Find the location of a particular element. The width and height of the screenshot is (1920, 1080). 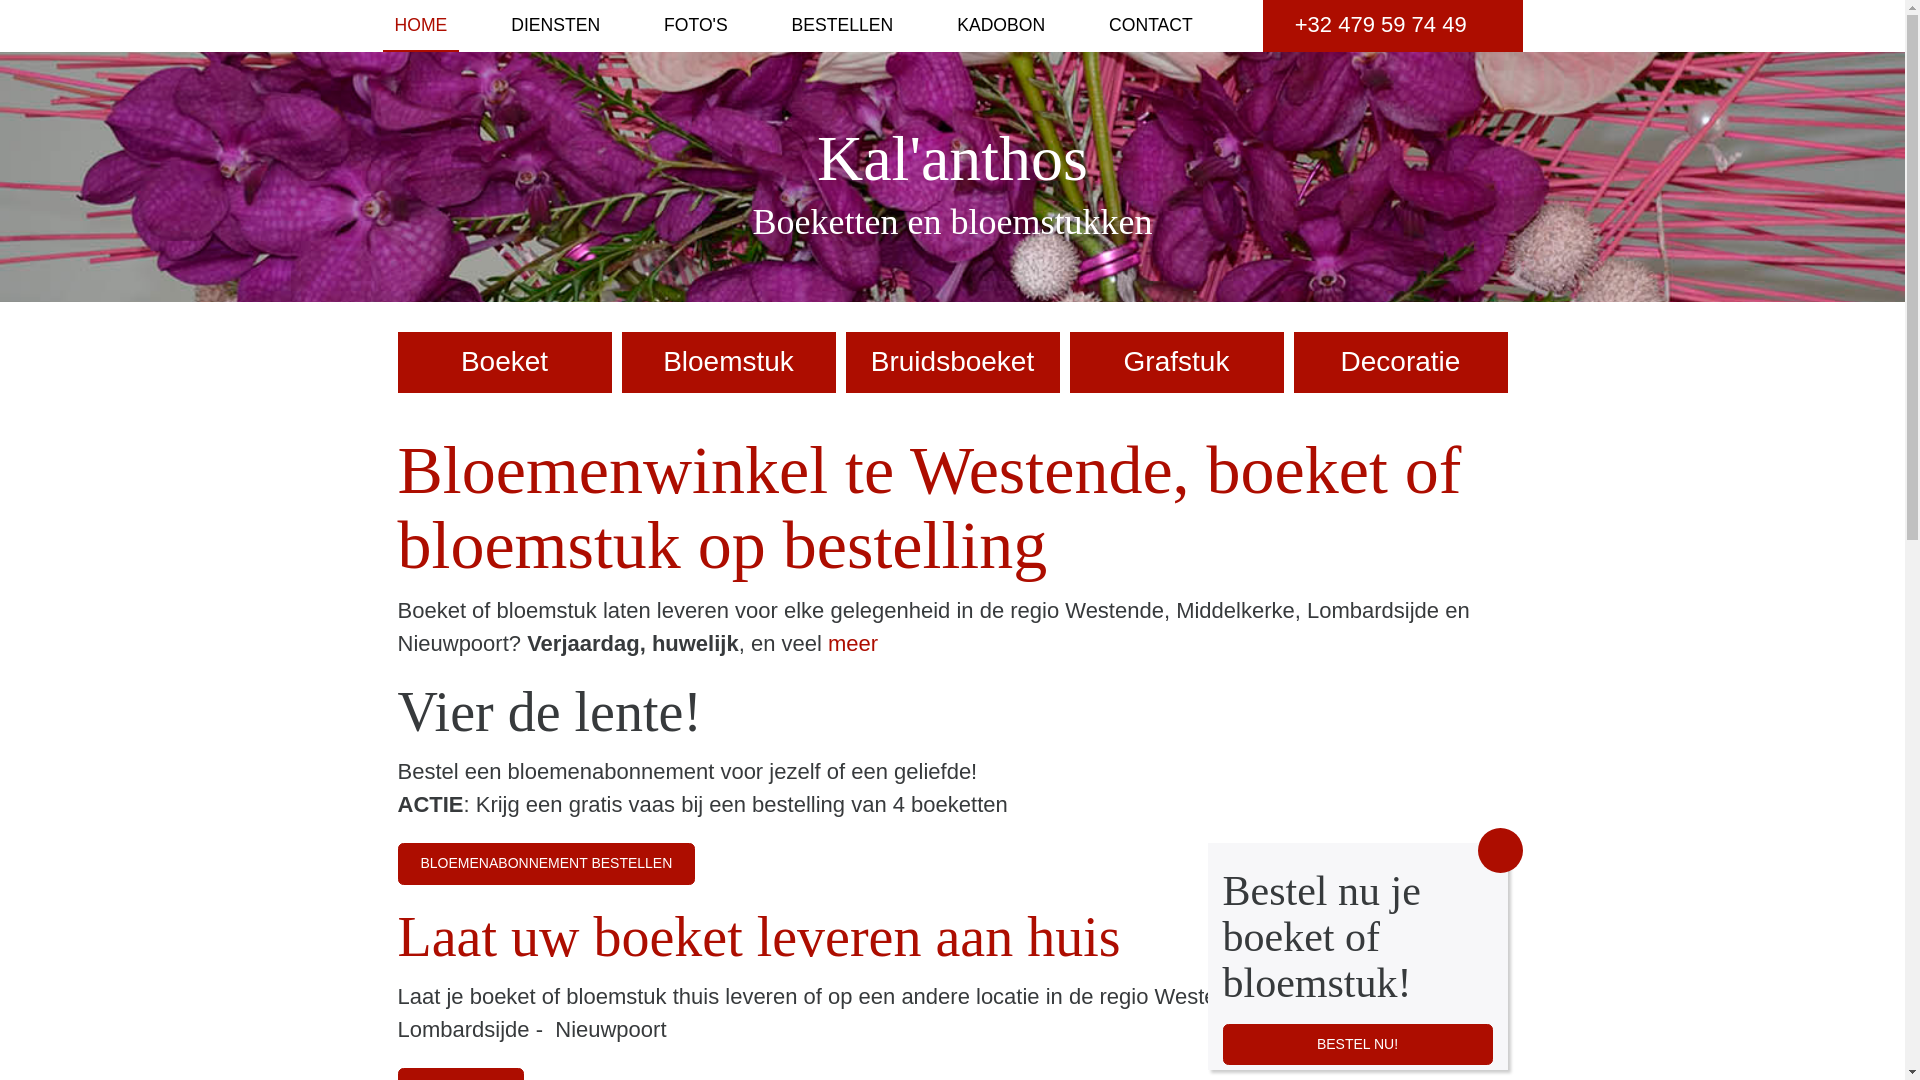

meer is located at coordinates (853, 644).